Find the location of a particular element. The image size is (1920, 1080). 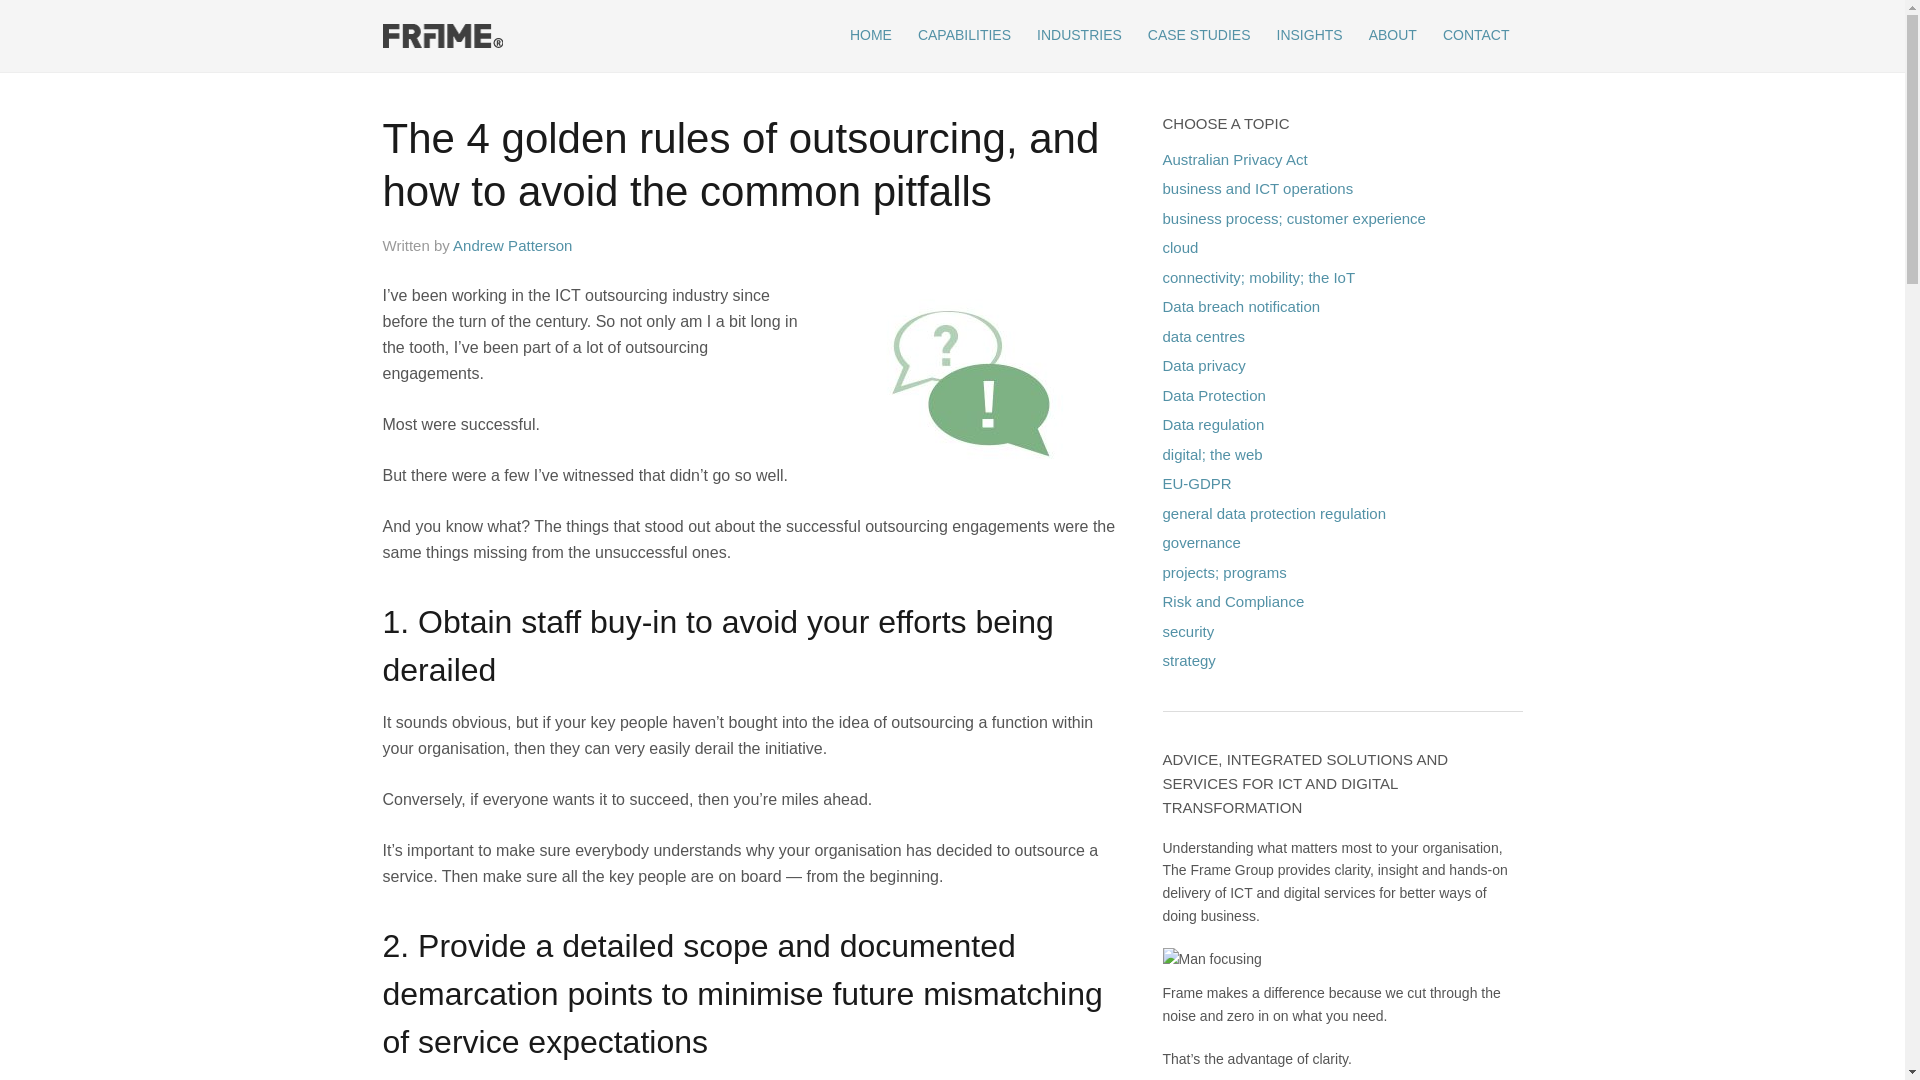

CONTACT is located at coordinates (1476, 35).